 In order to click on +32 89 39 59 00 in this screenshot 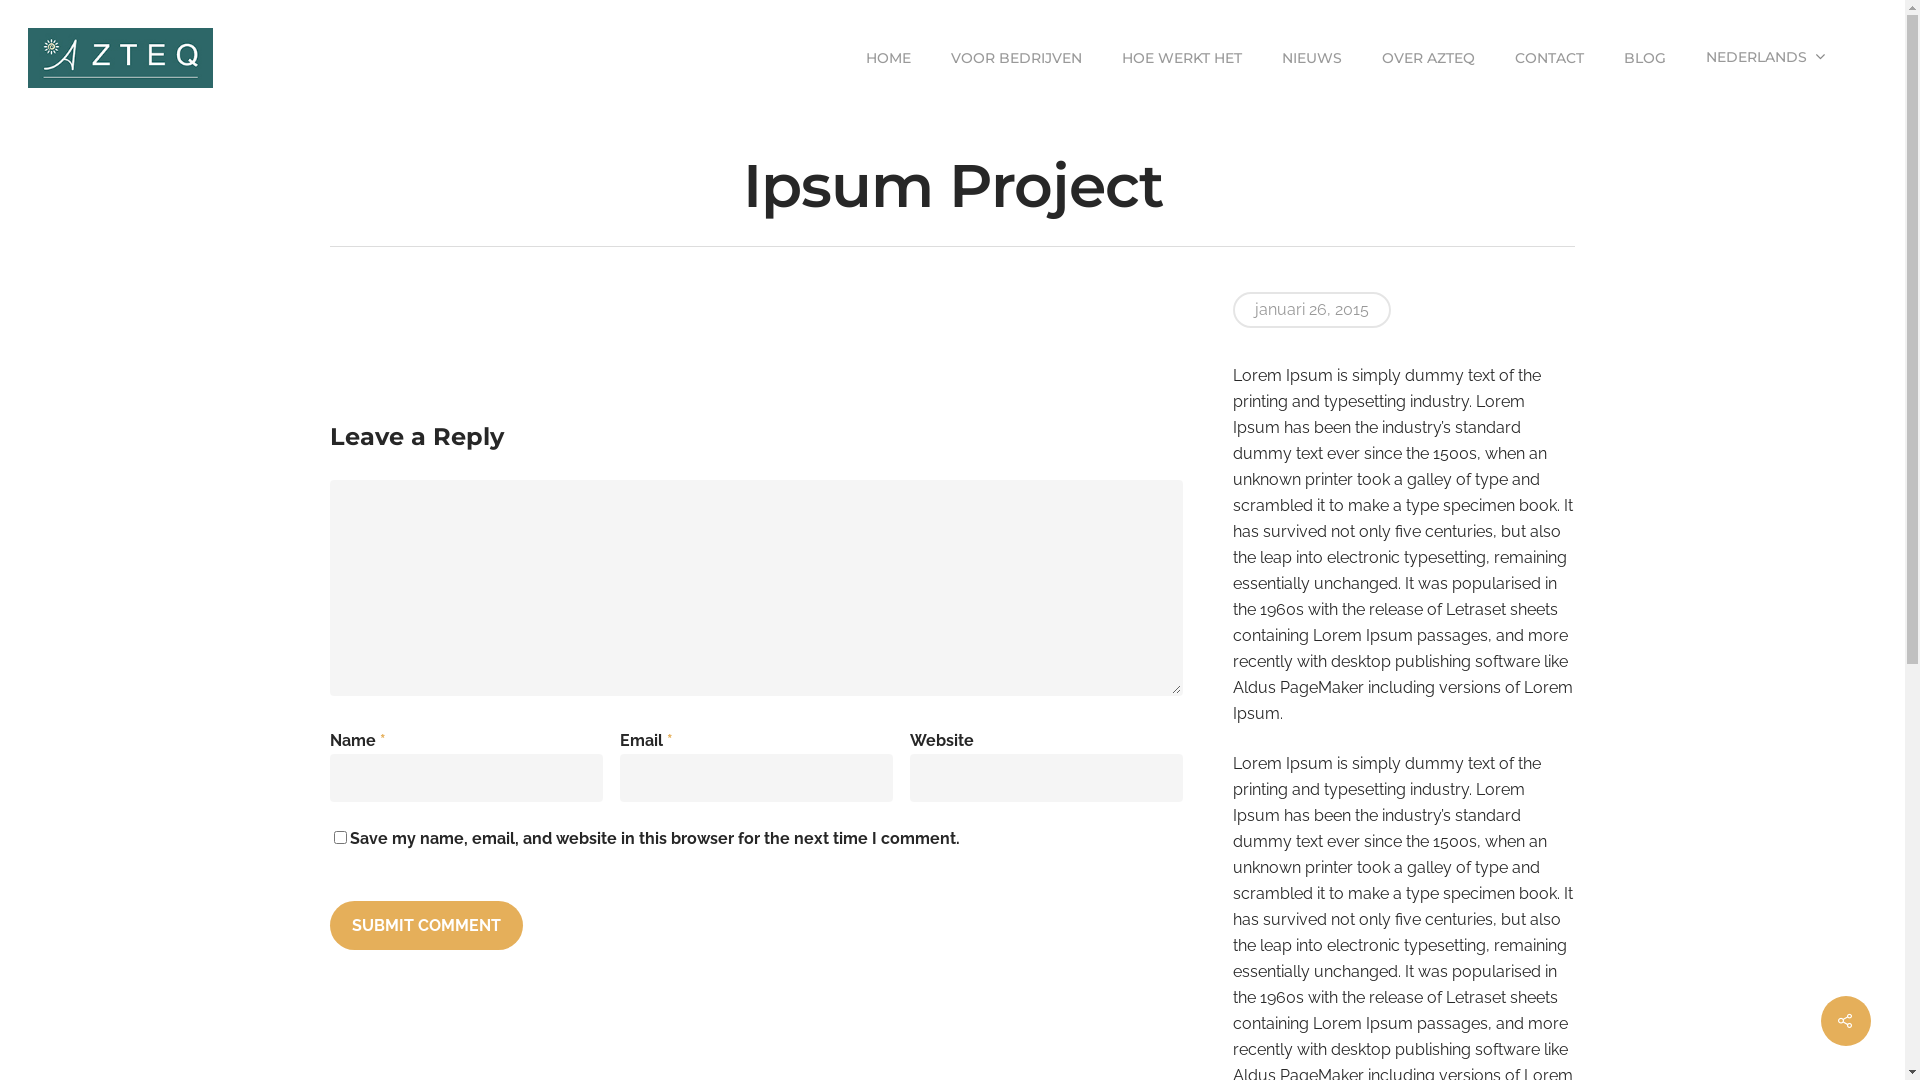, I will do `click(981, 840)`.